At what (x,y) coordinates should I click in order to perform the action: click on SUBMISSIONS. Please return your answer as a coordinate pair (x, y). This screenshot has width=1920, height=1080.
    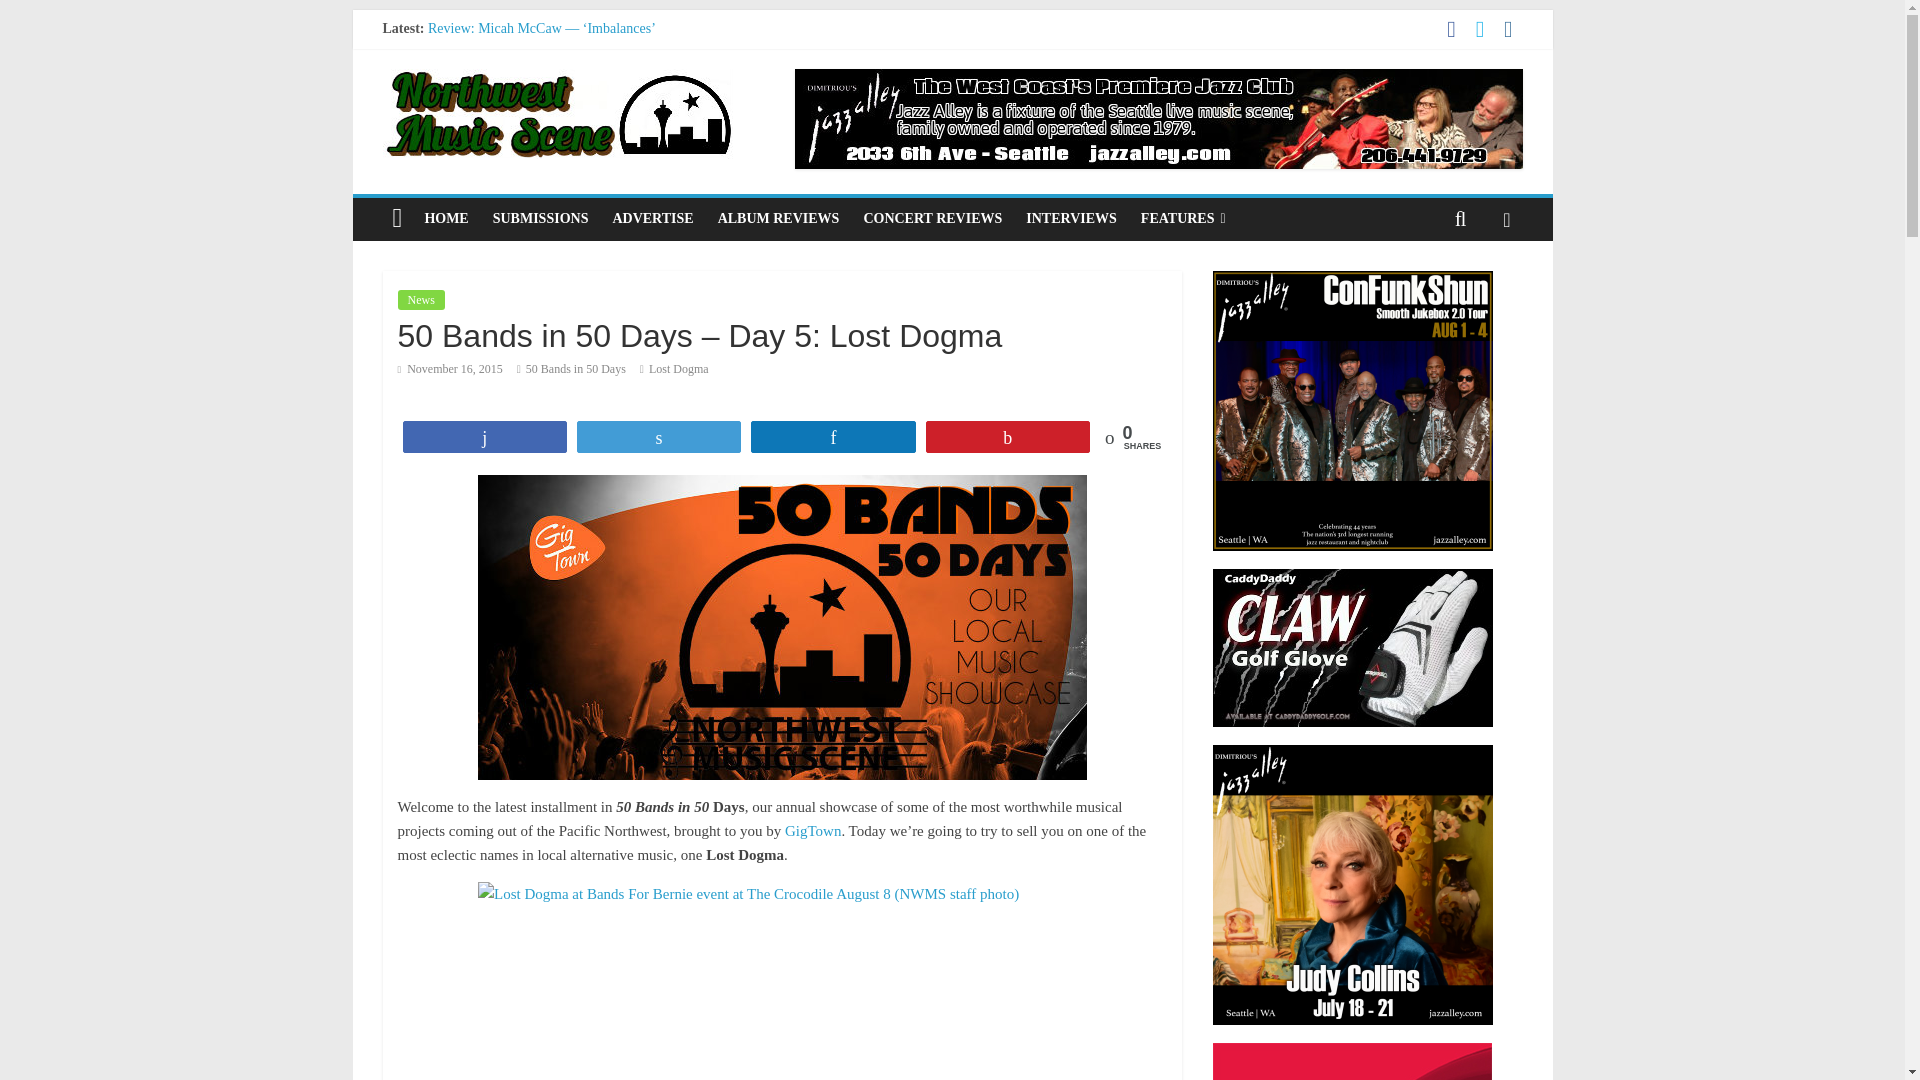
    Looking at the image, I should click on (540, 218).